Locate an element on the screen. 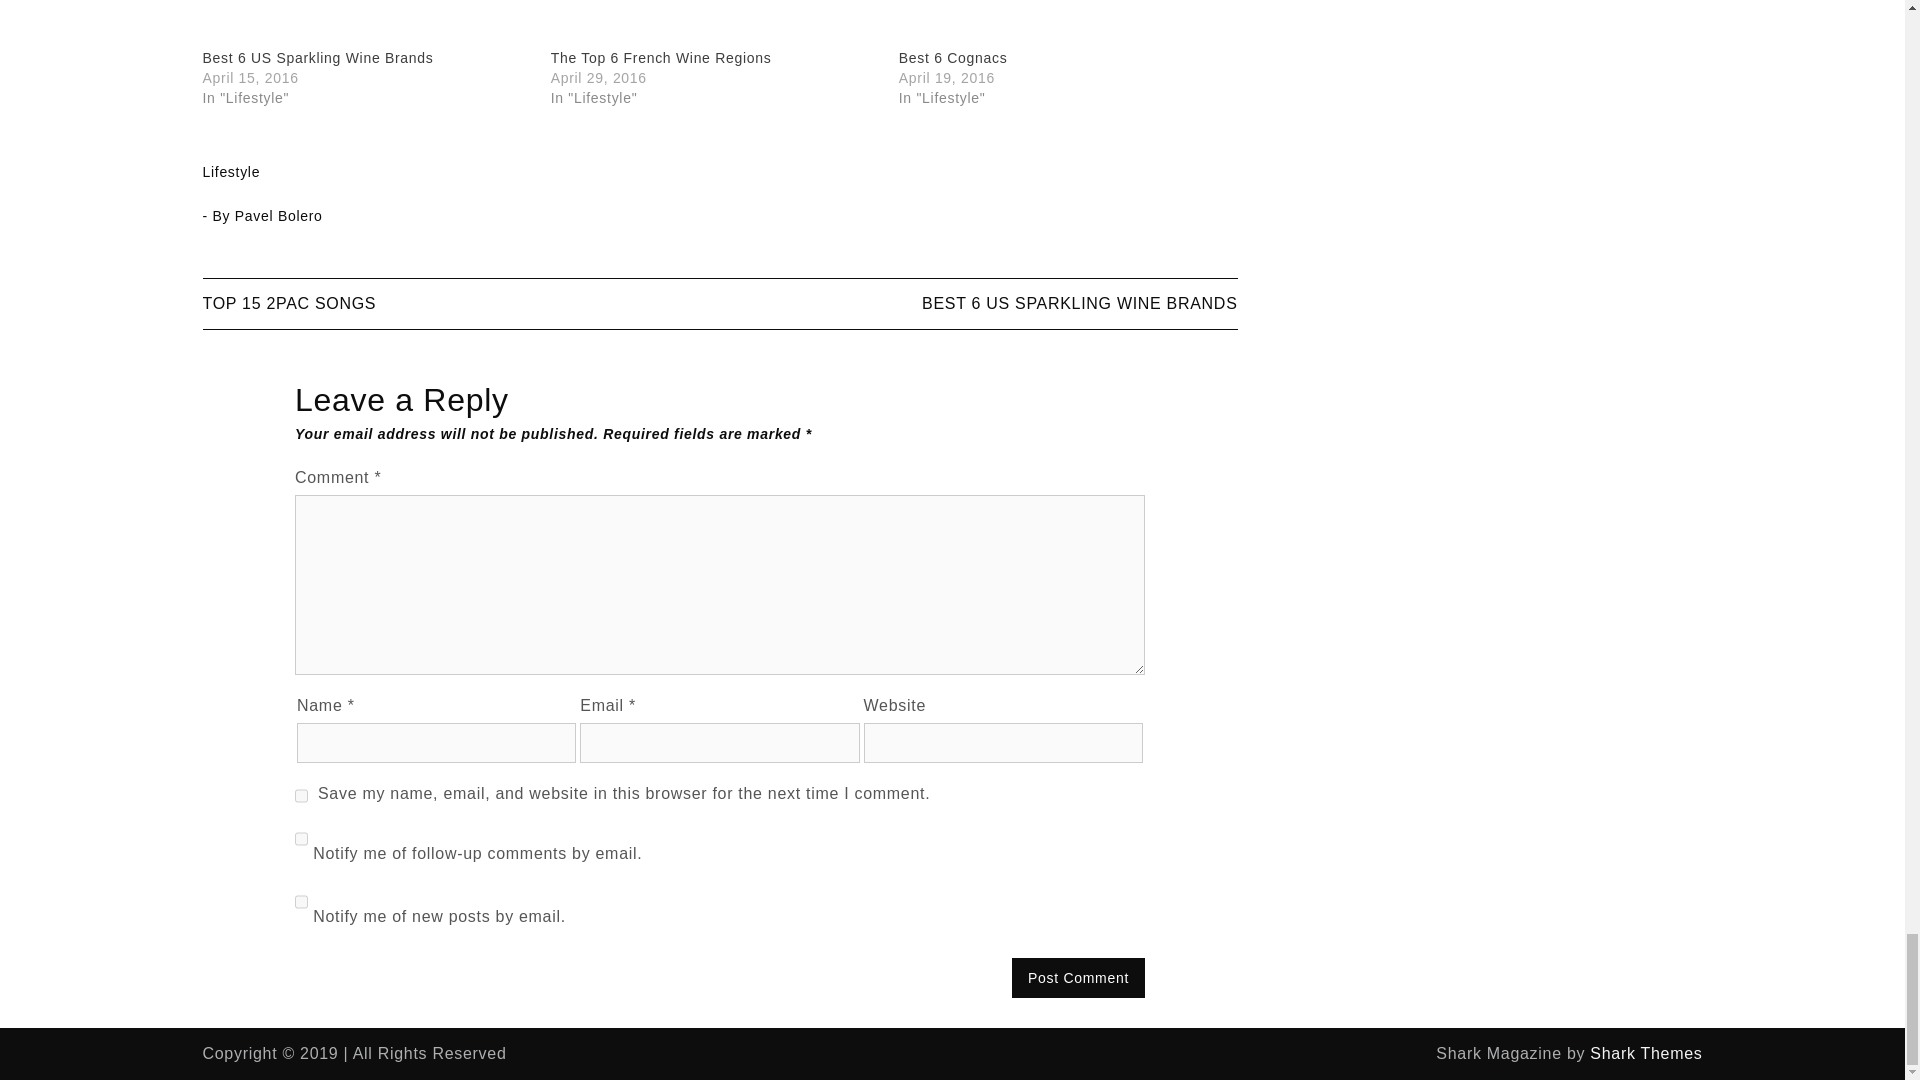 The width and height of the screenshot is (1920, 1080). Best 6 Cognacs is located at coordinates (953, 57).